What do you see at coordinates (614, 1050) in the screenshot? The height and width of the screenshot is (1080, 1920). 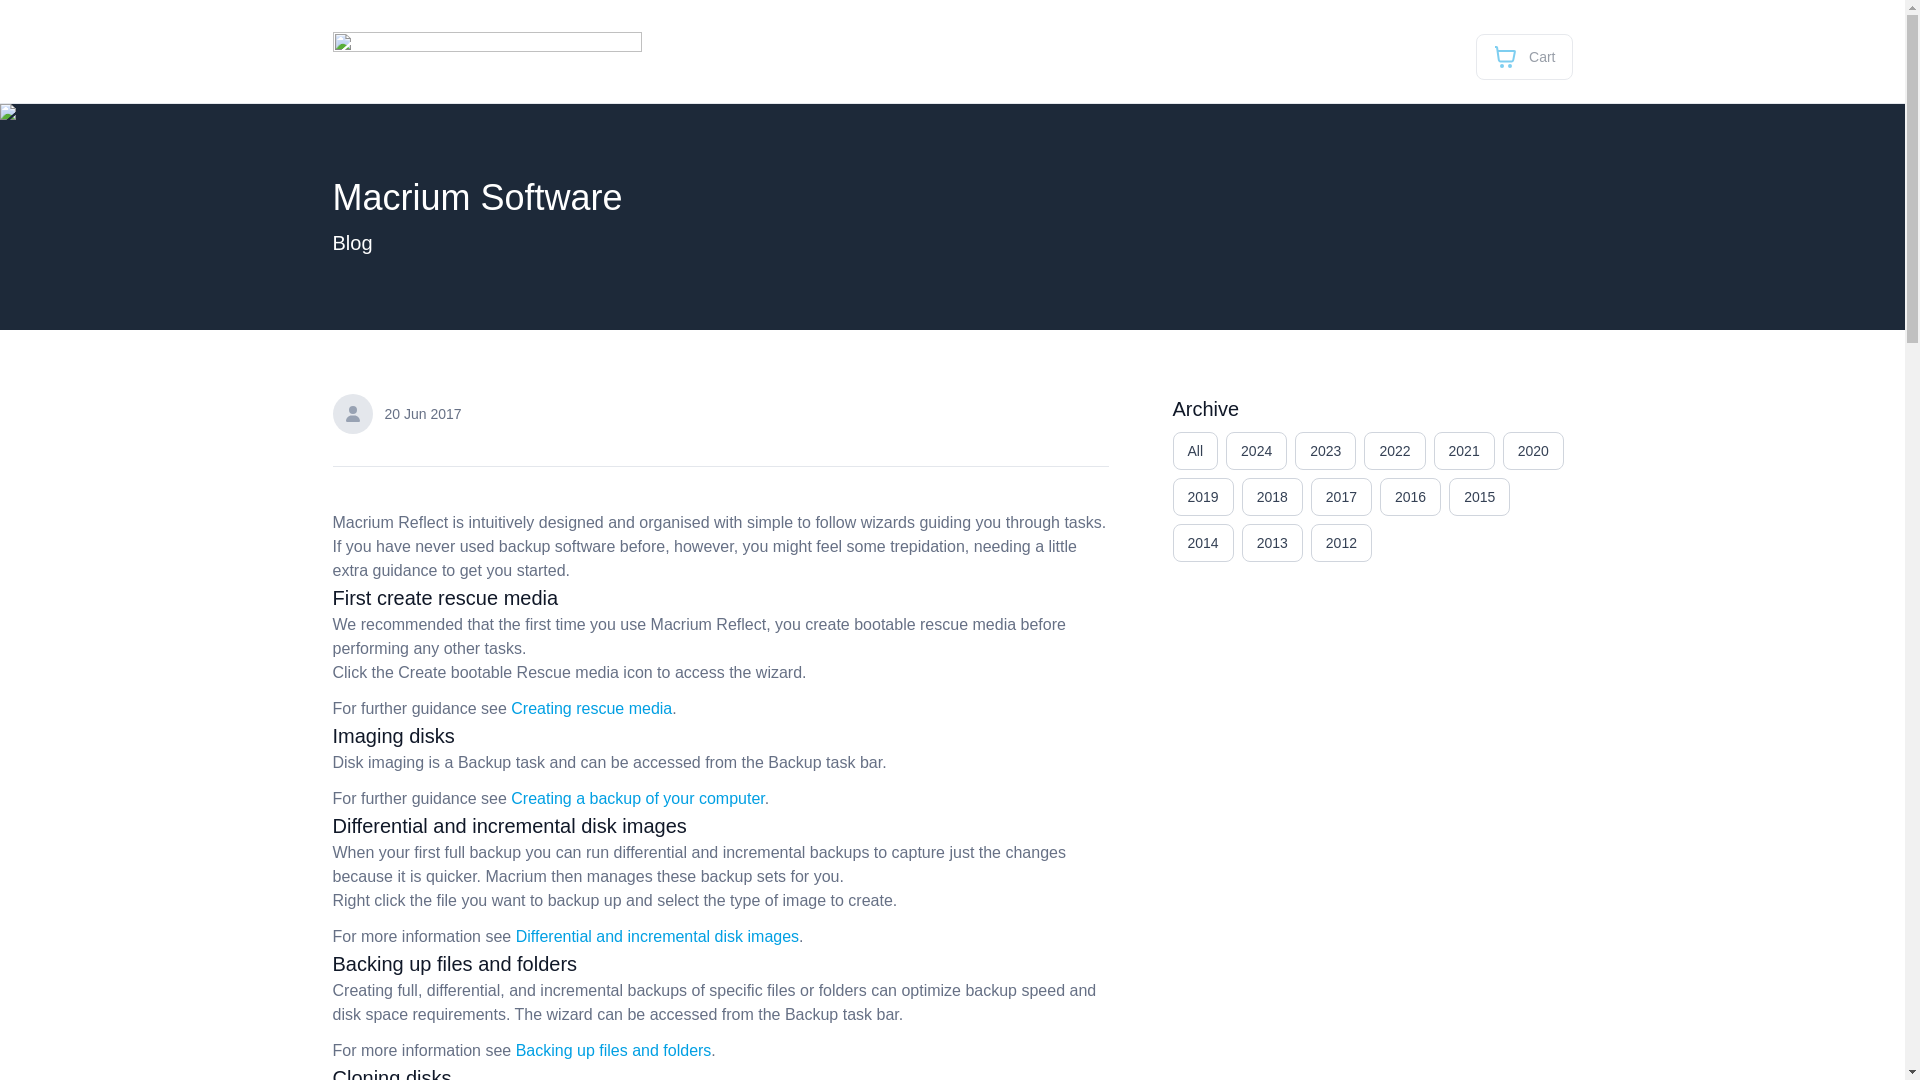 I see `Backing up files and folders` at bounding box center [614, 1050].